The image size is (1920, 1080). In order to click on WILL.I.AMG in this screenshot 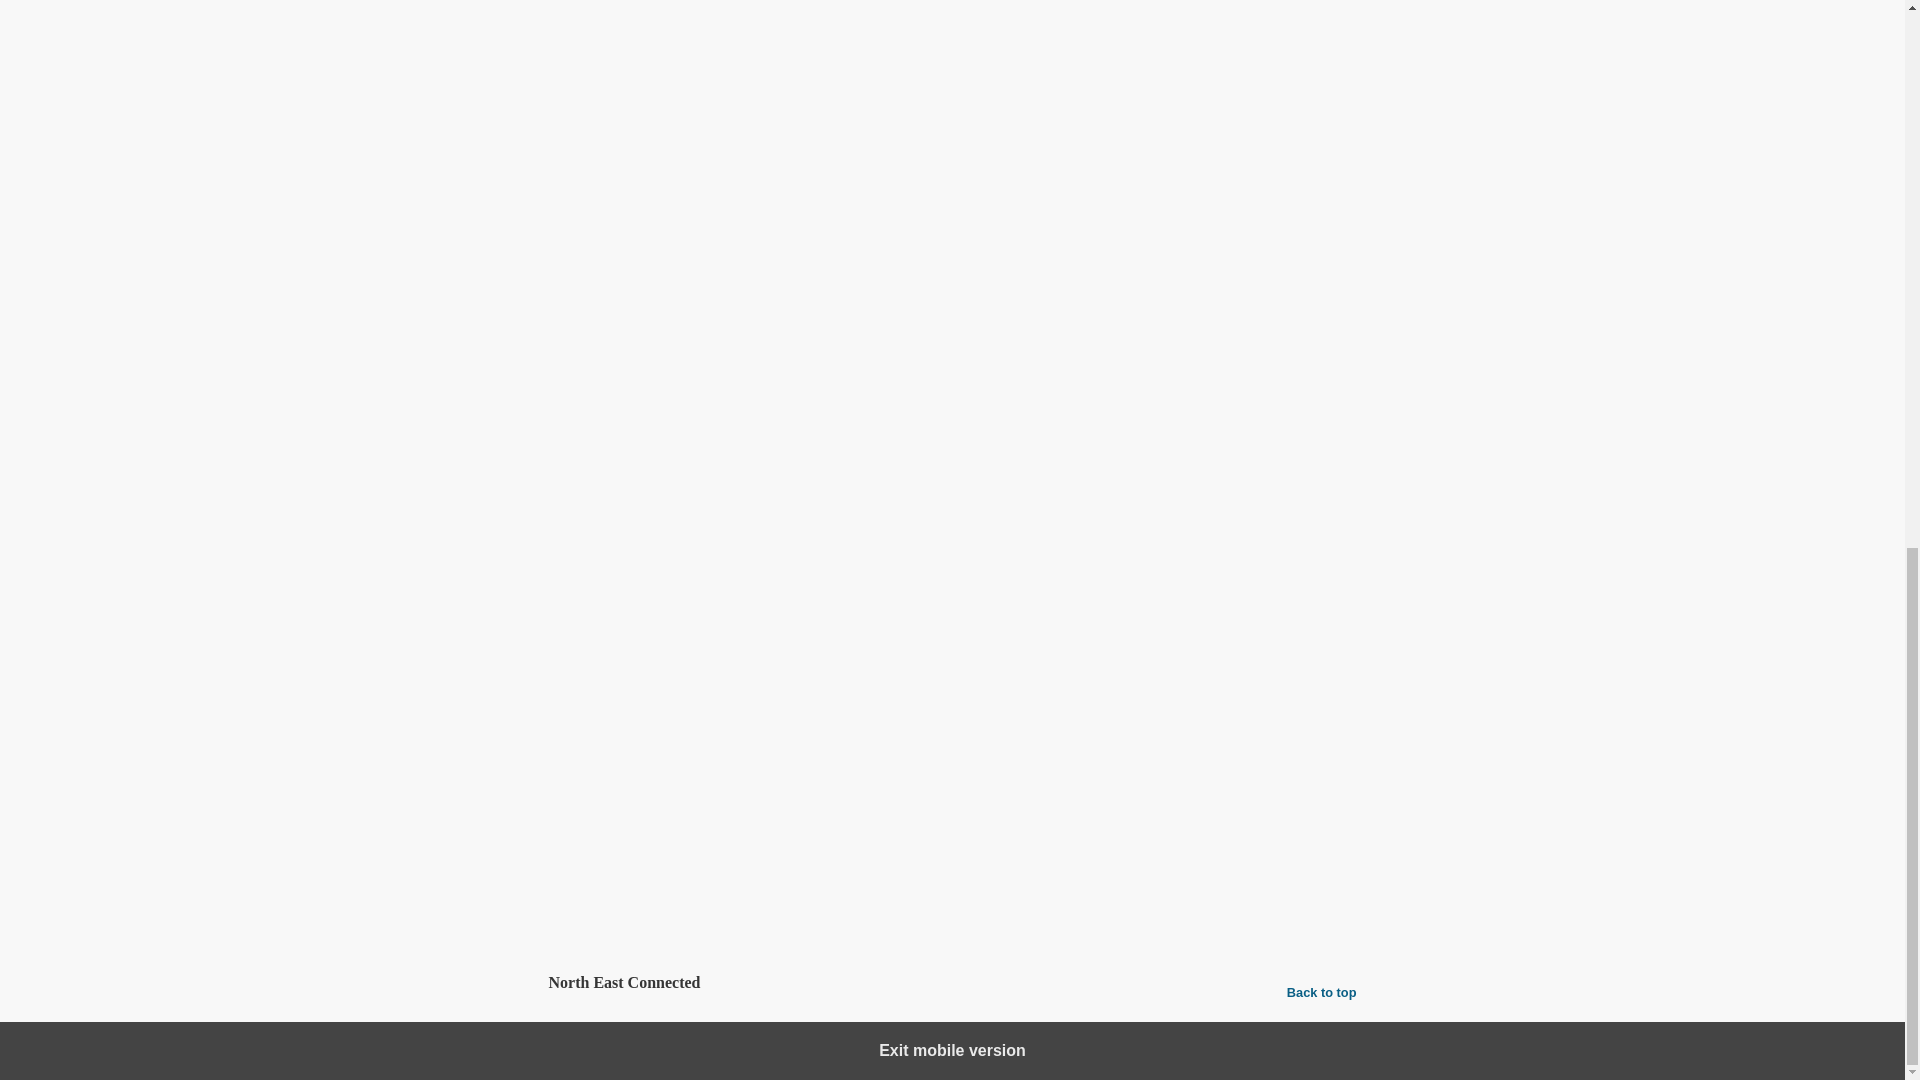, I will do `click(740, 916)`.